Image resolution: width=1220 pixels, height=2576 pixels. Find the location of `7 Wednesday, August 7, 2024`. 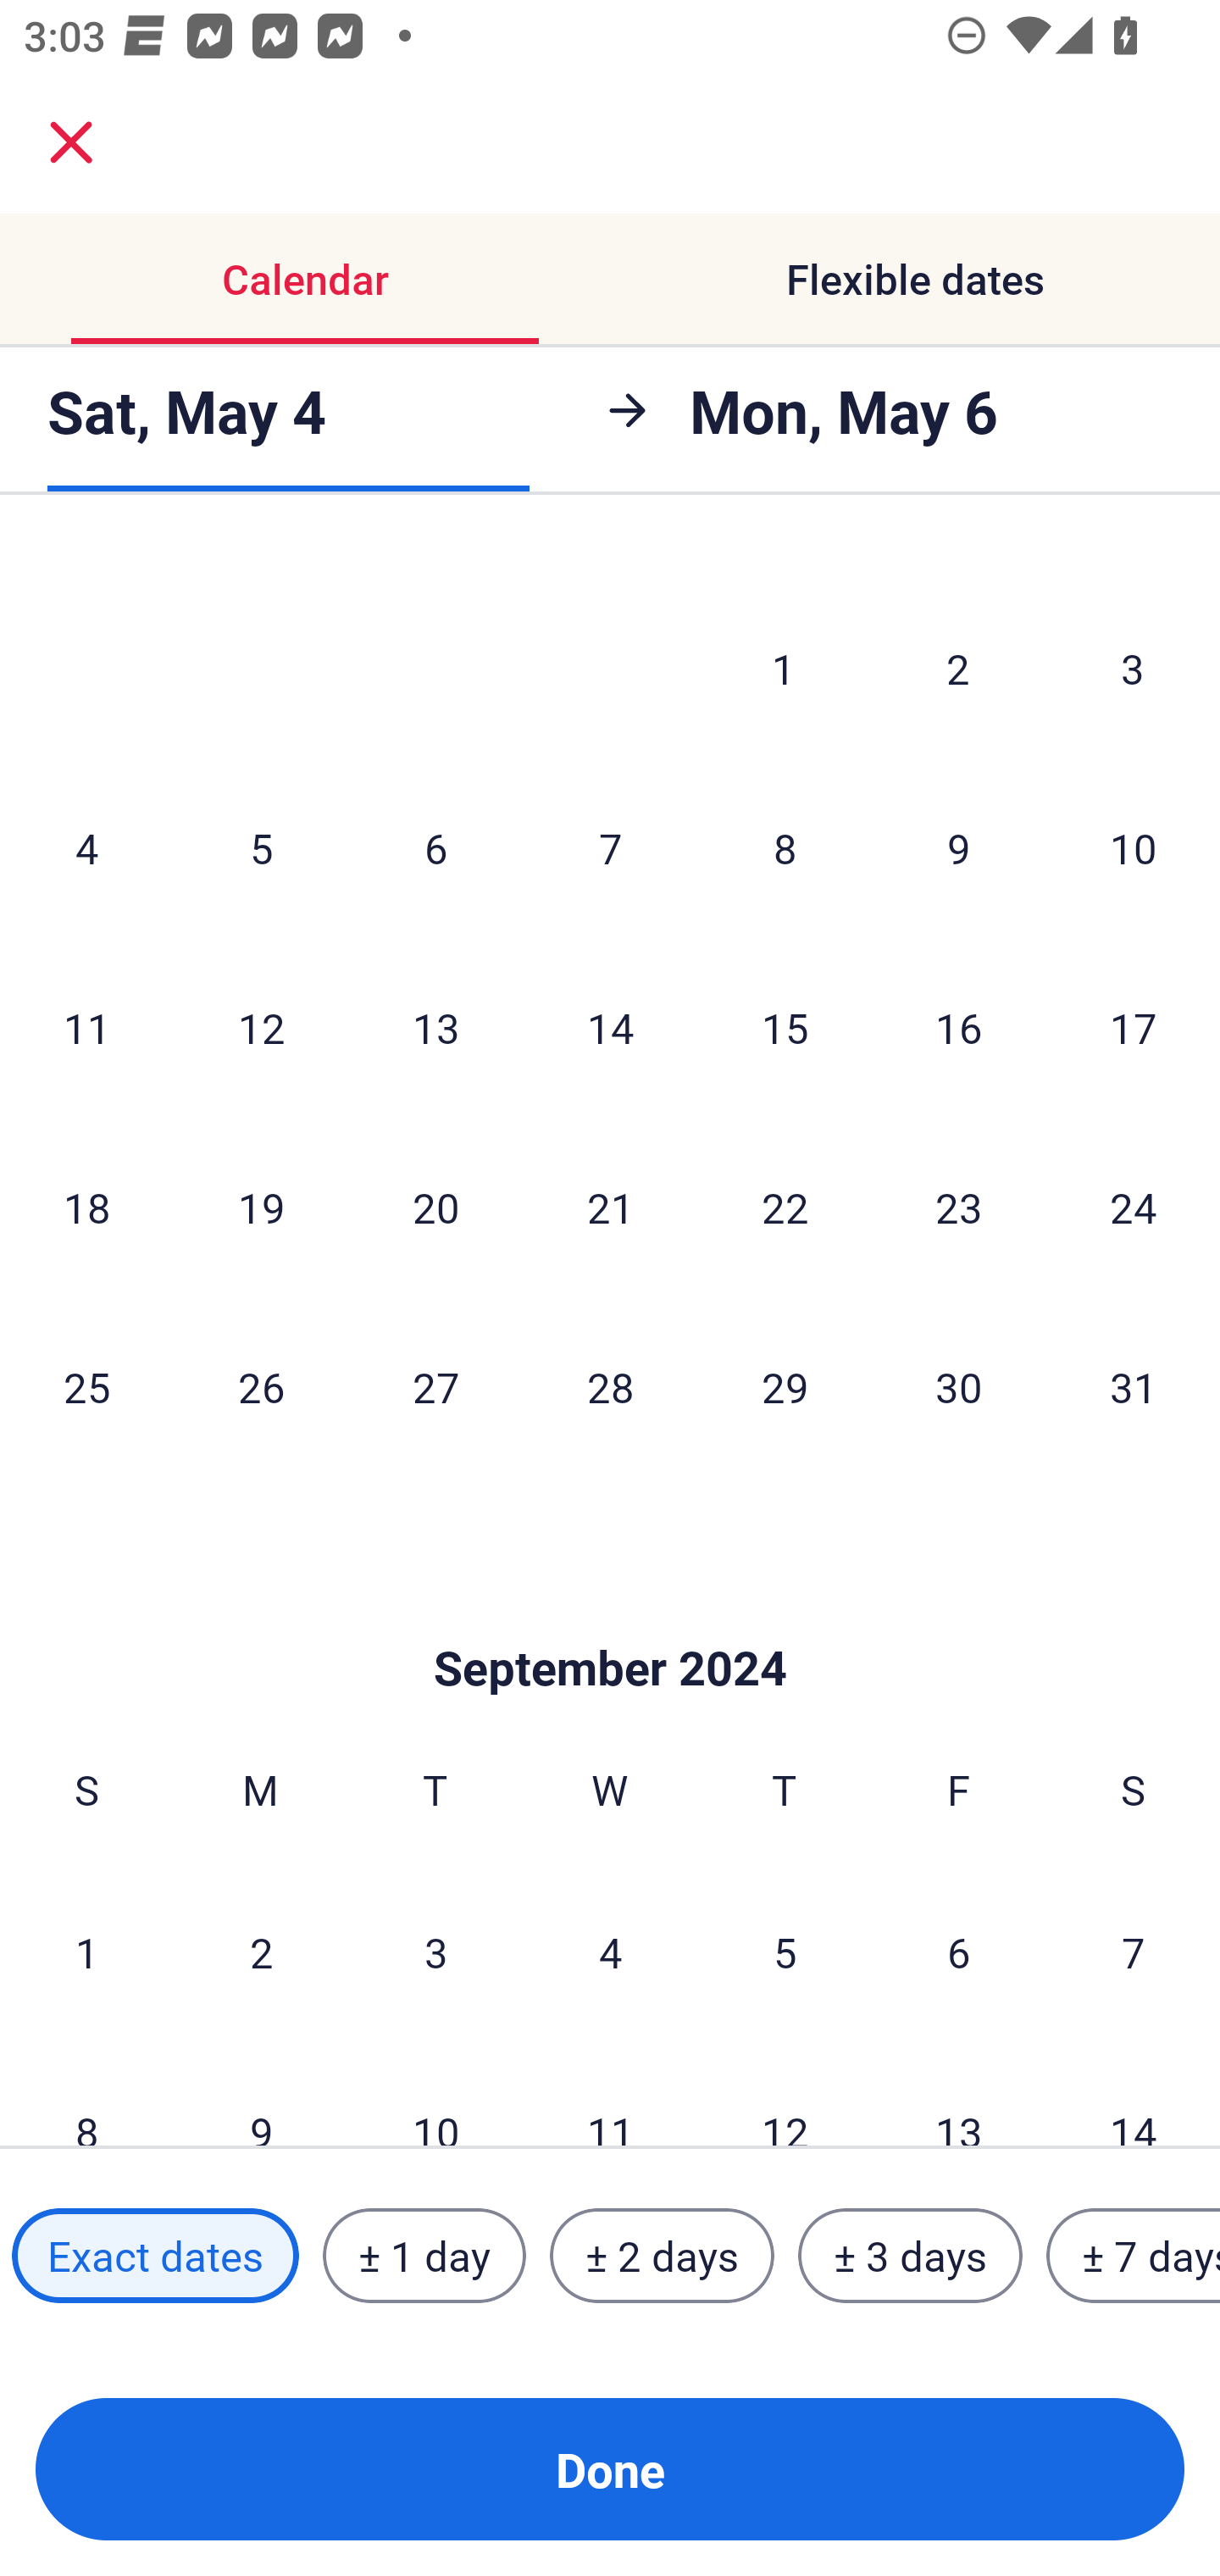

7 Wednesday, August 7, 2024 is located at coordinates (610, 847).